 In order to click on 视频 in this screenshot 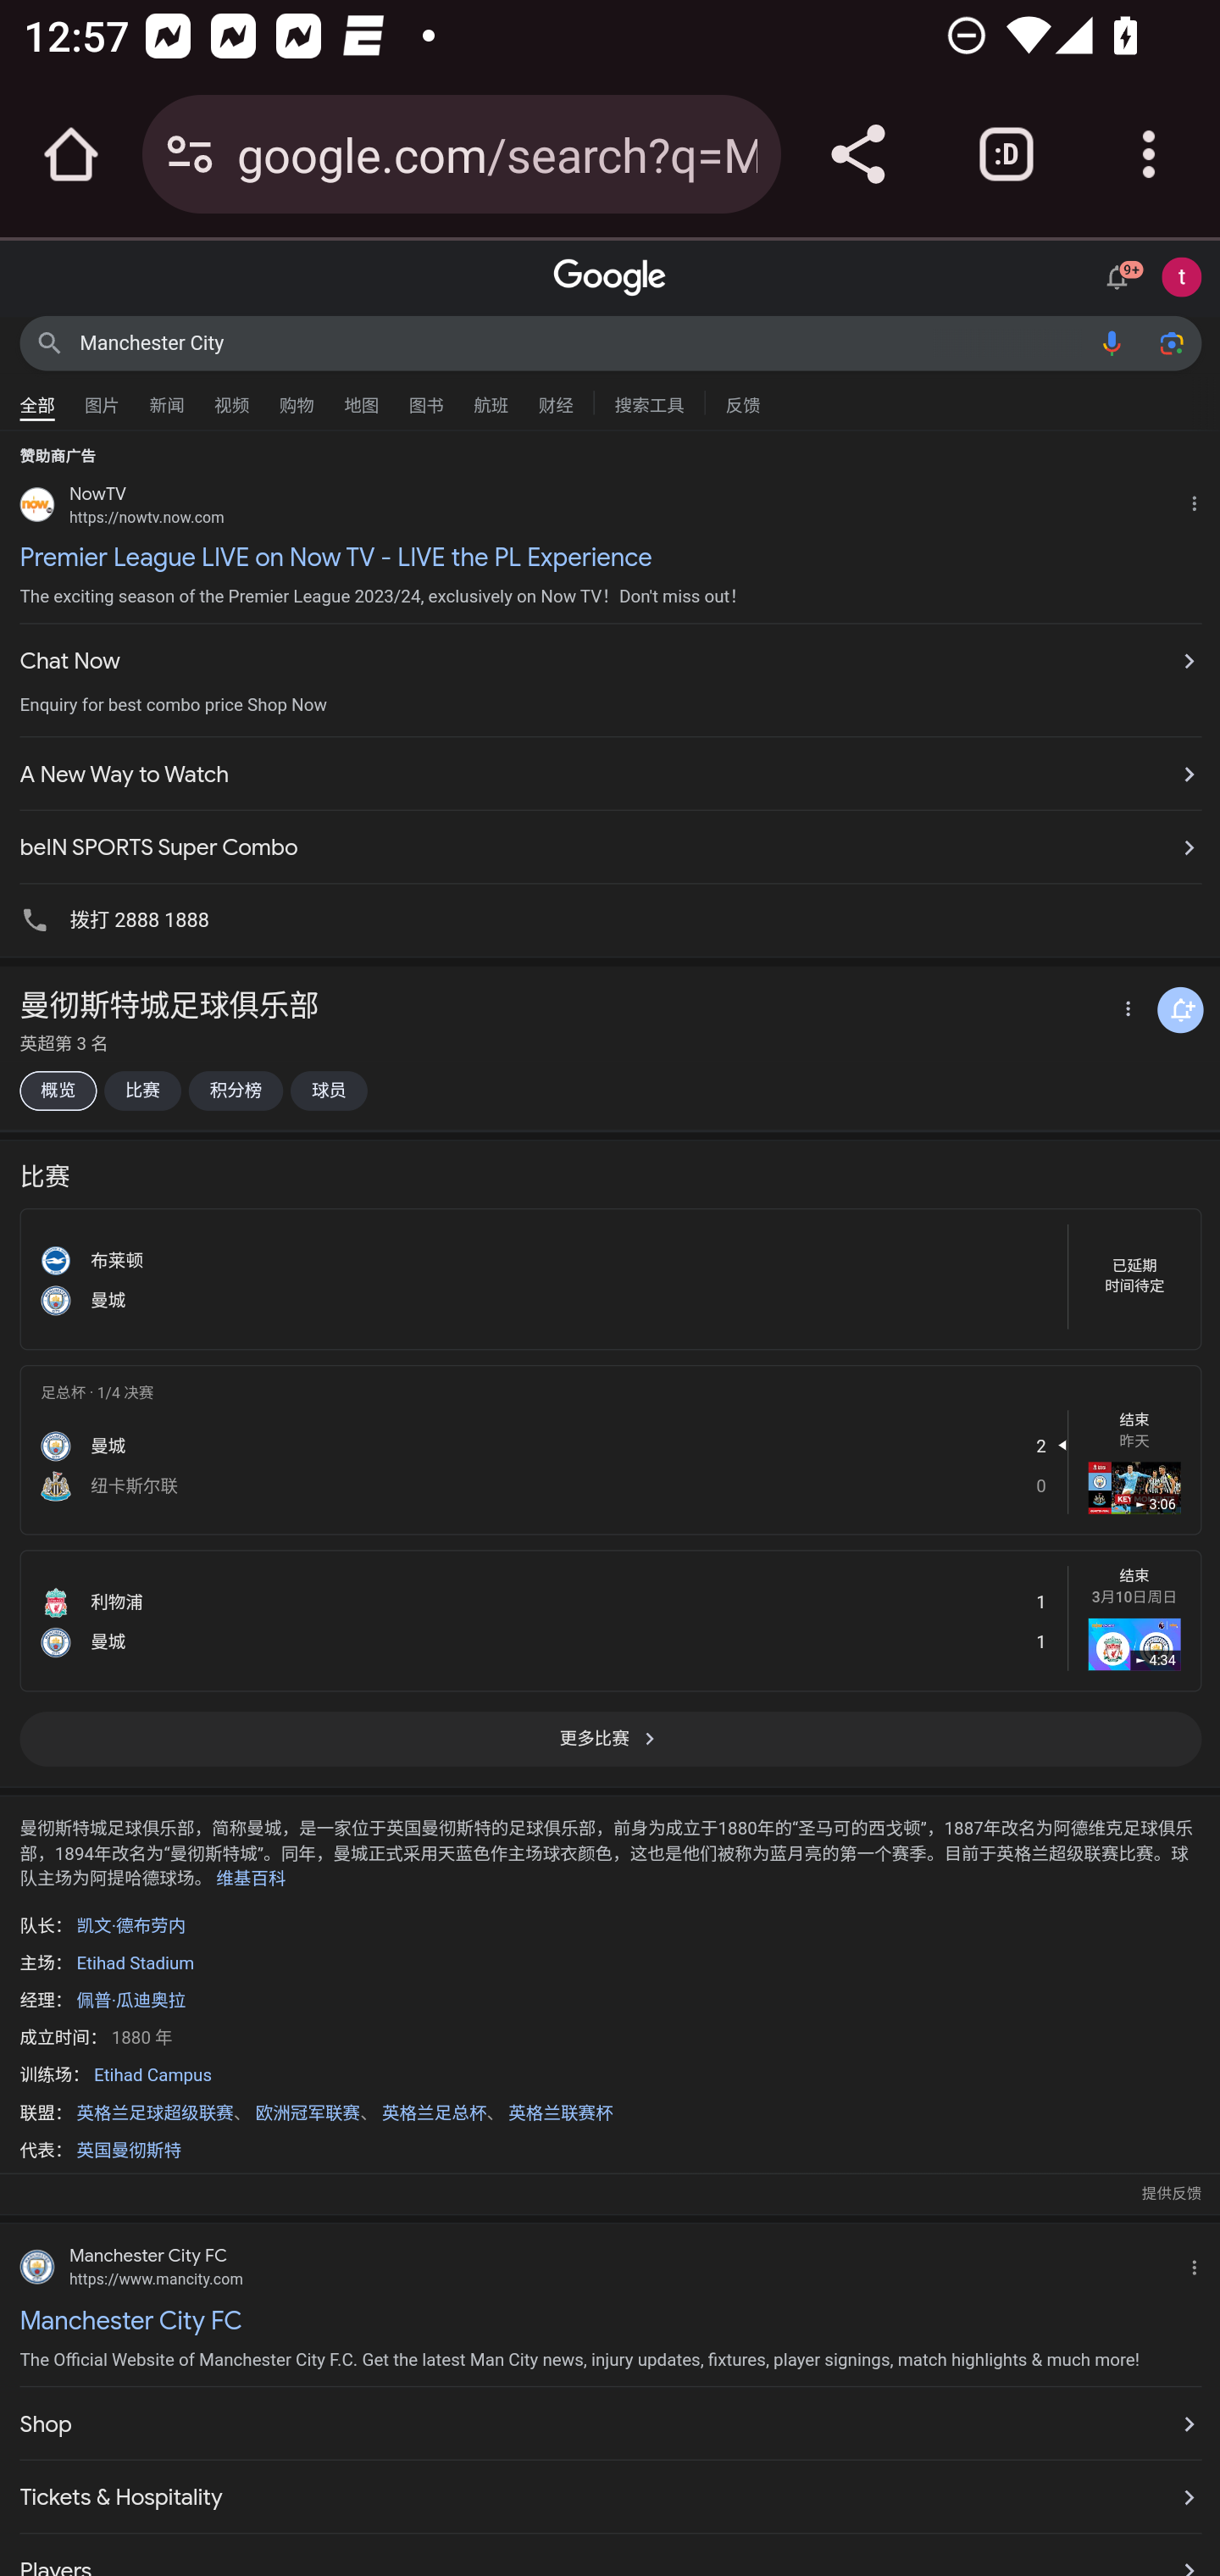, I will do `click(231, 397)`.